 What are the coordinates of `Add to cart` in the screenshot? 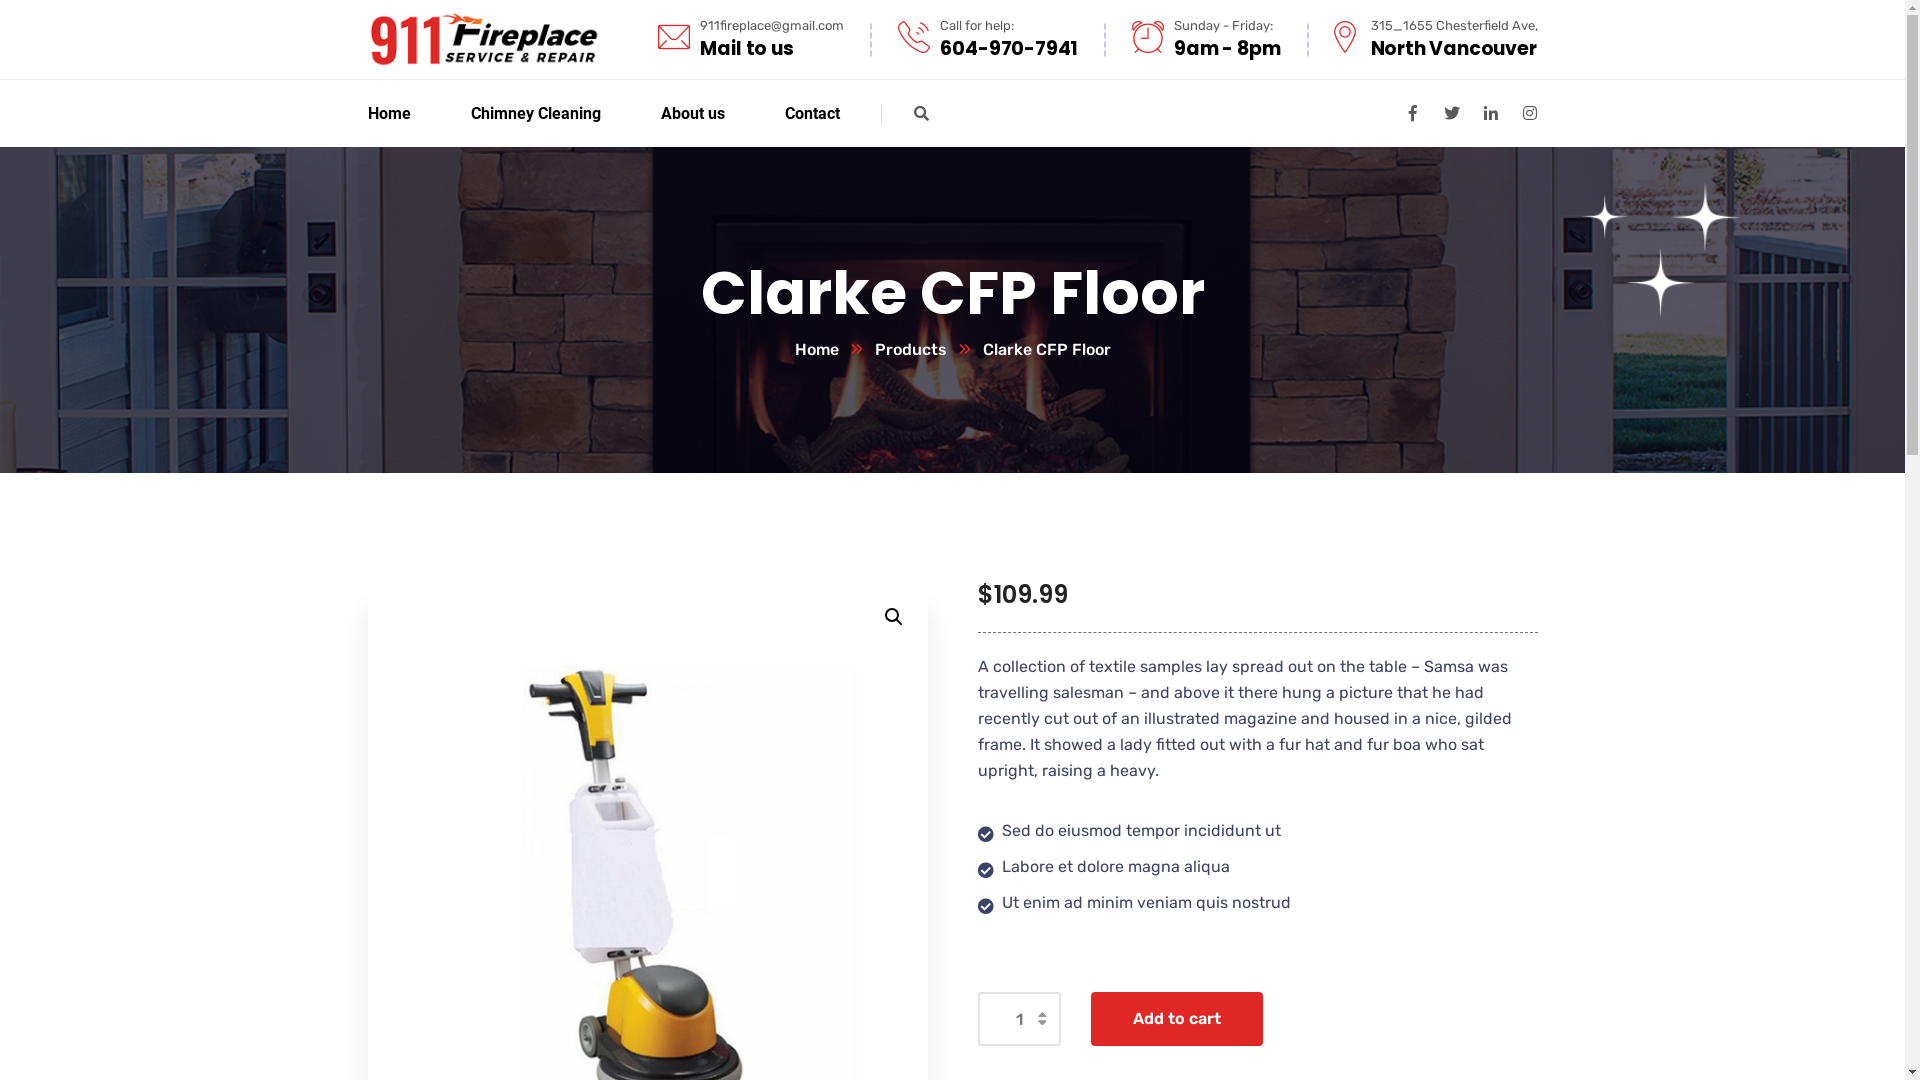 It's located at (1176, 1019).